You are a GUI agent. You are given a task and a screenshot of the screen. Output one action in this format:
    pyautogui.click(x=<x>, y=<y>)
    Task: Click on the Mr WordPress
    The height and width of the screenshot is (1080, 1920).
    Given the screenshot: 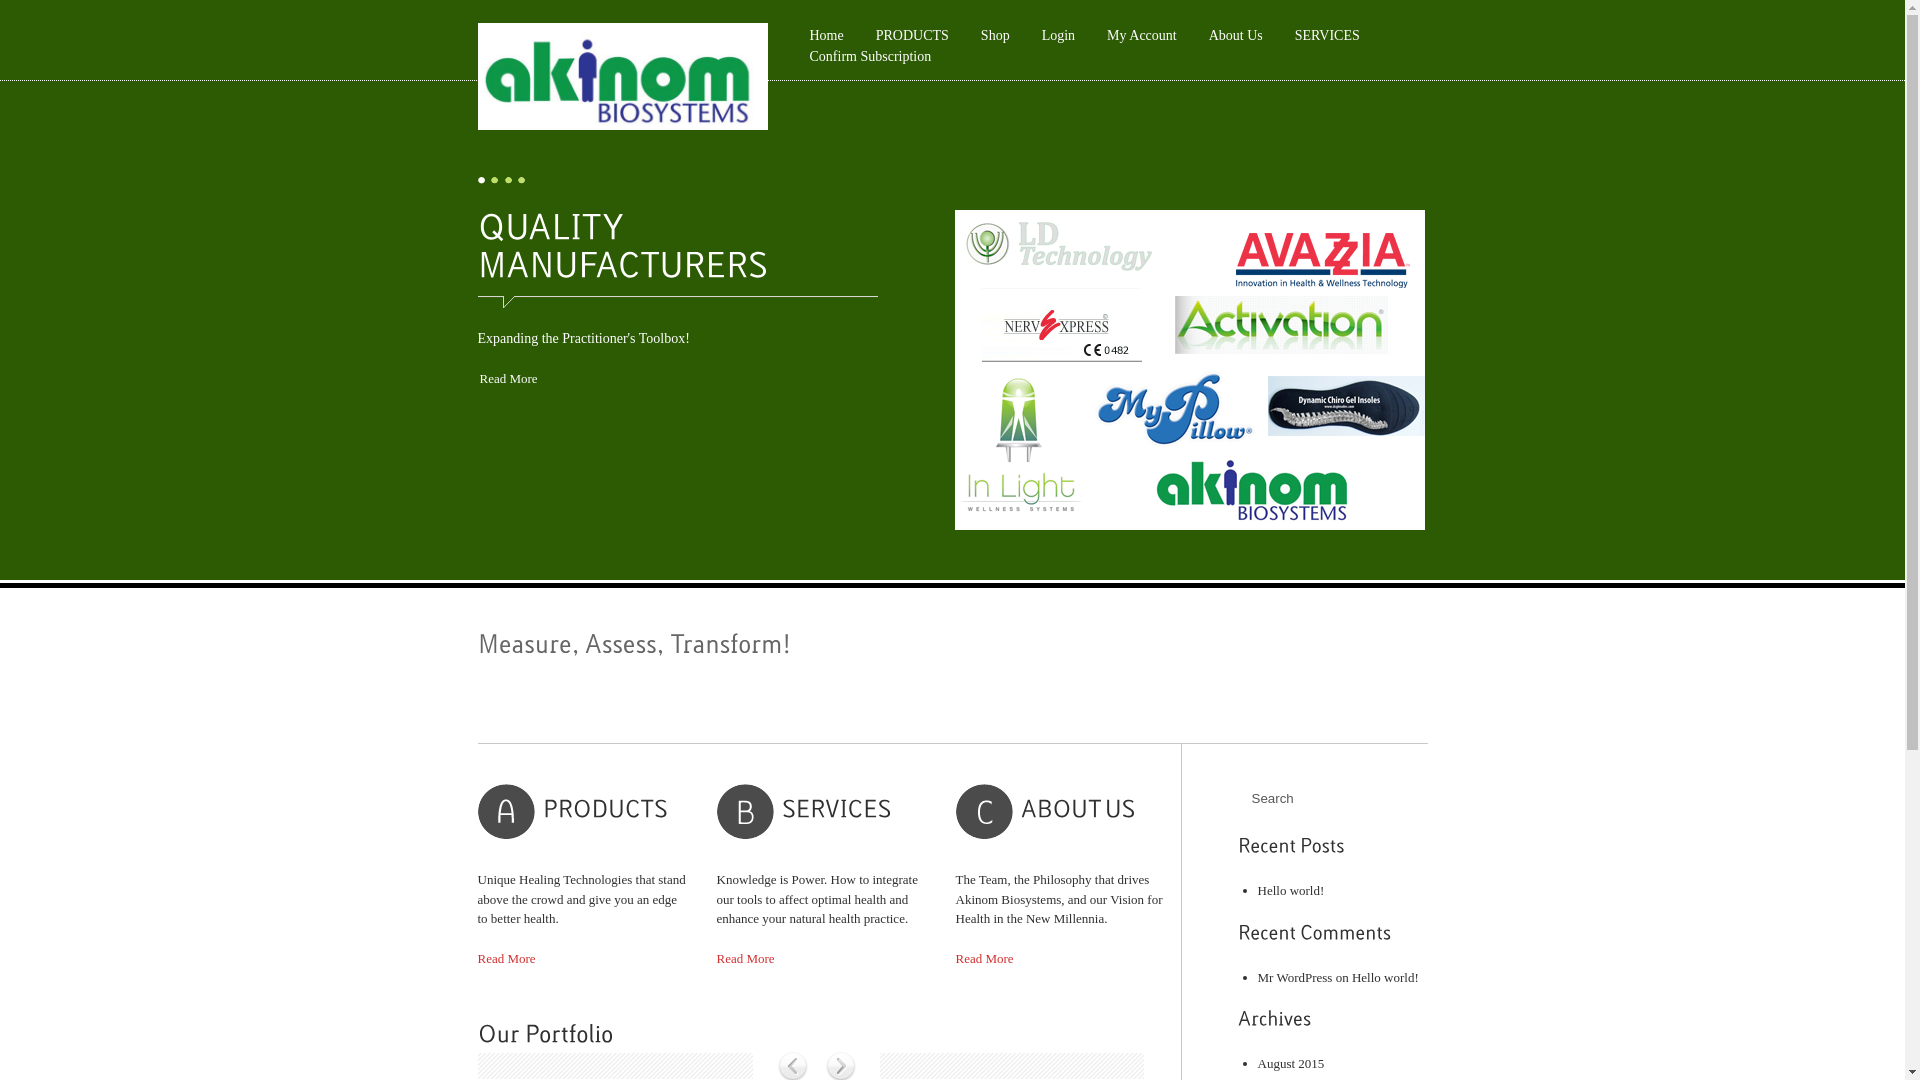 What is the action you would take?
    pyautogui.click(x=1296, y=978)
    